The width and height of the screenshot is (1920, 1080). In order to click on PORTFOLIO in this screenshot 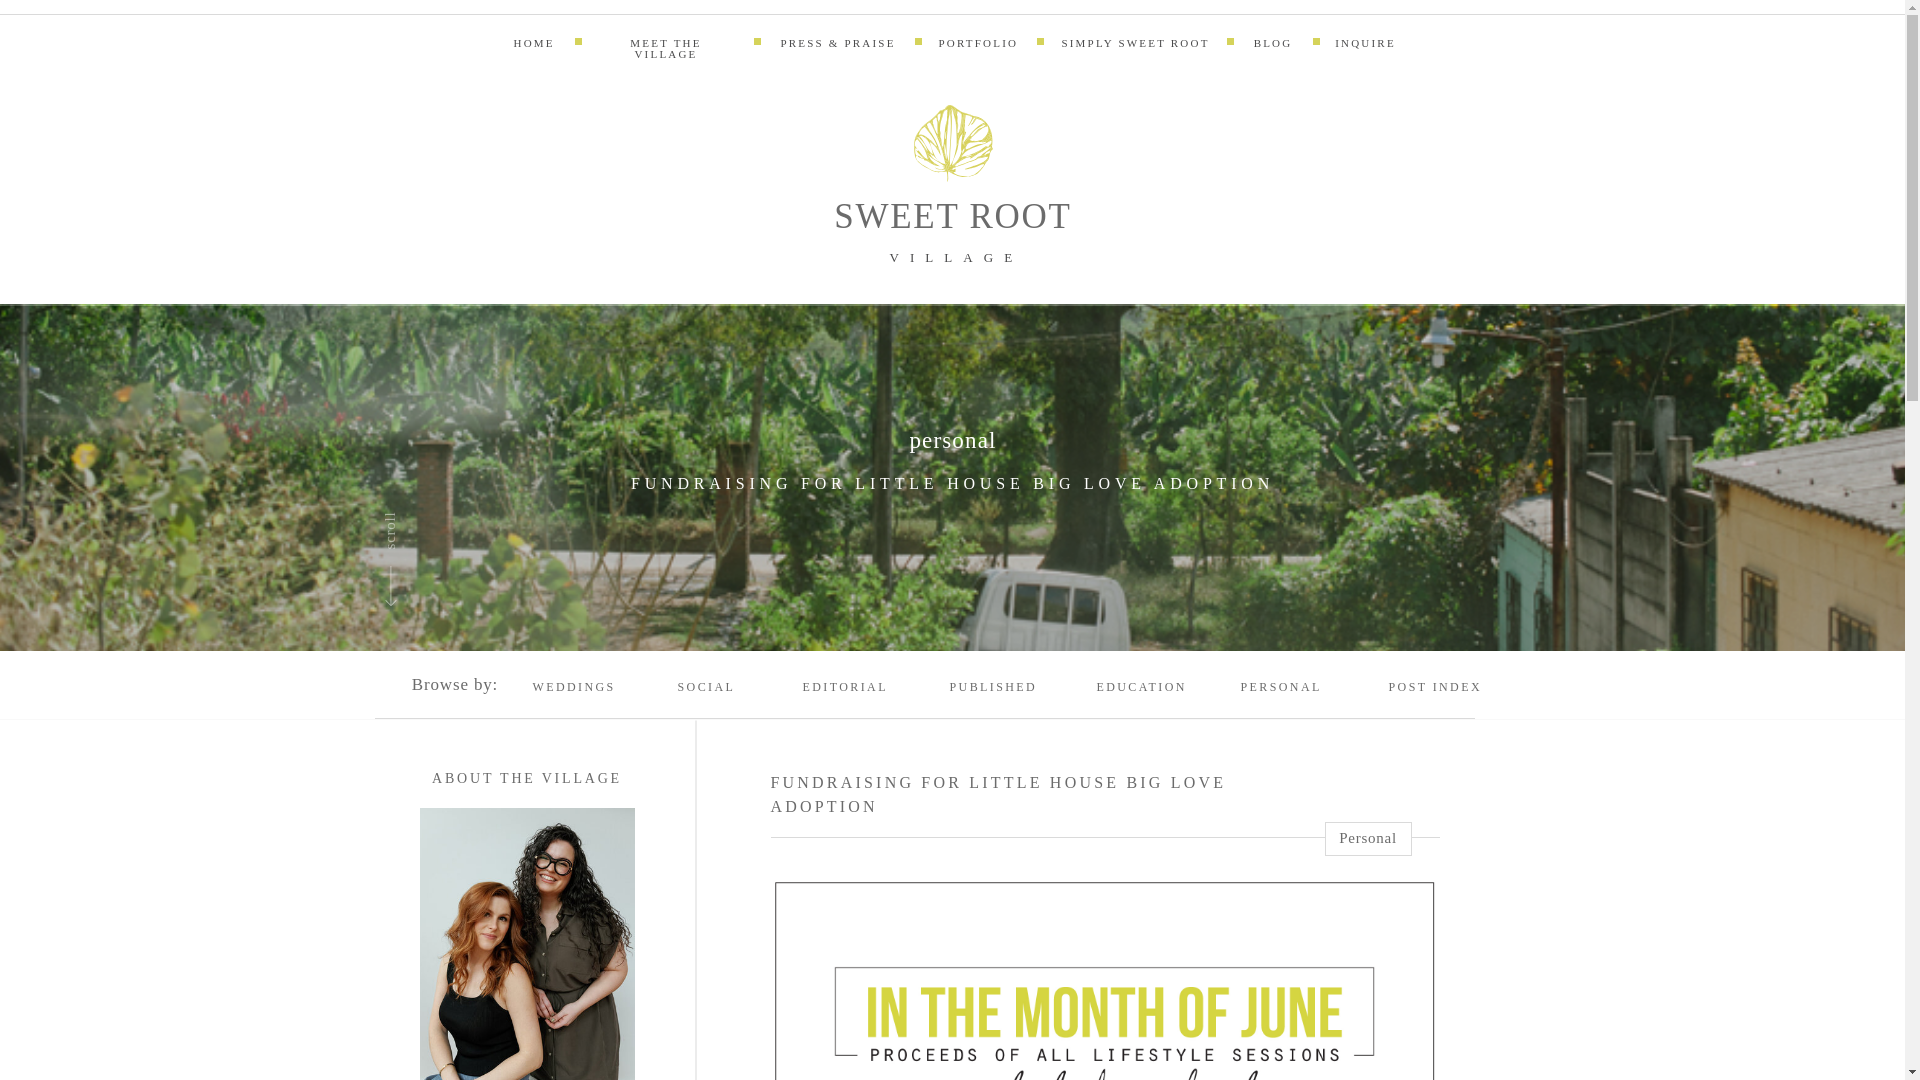, I will do `click(978, 48)`.